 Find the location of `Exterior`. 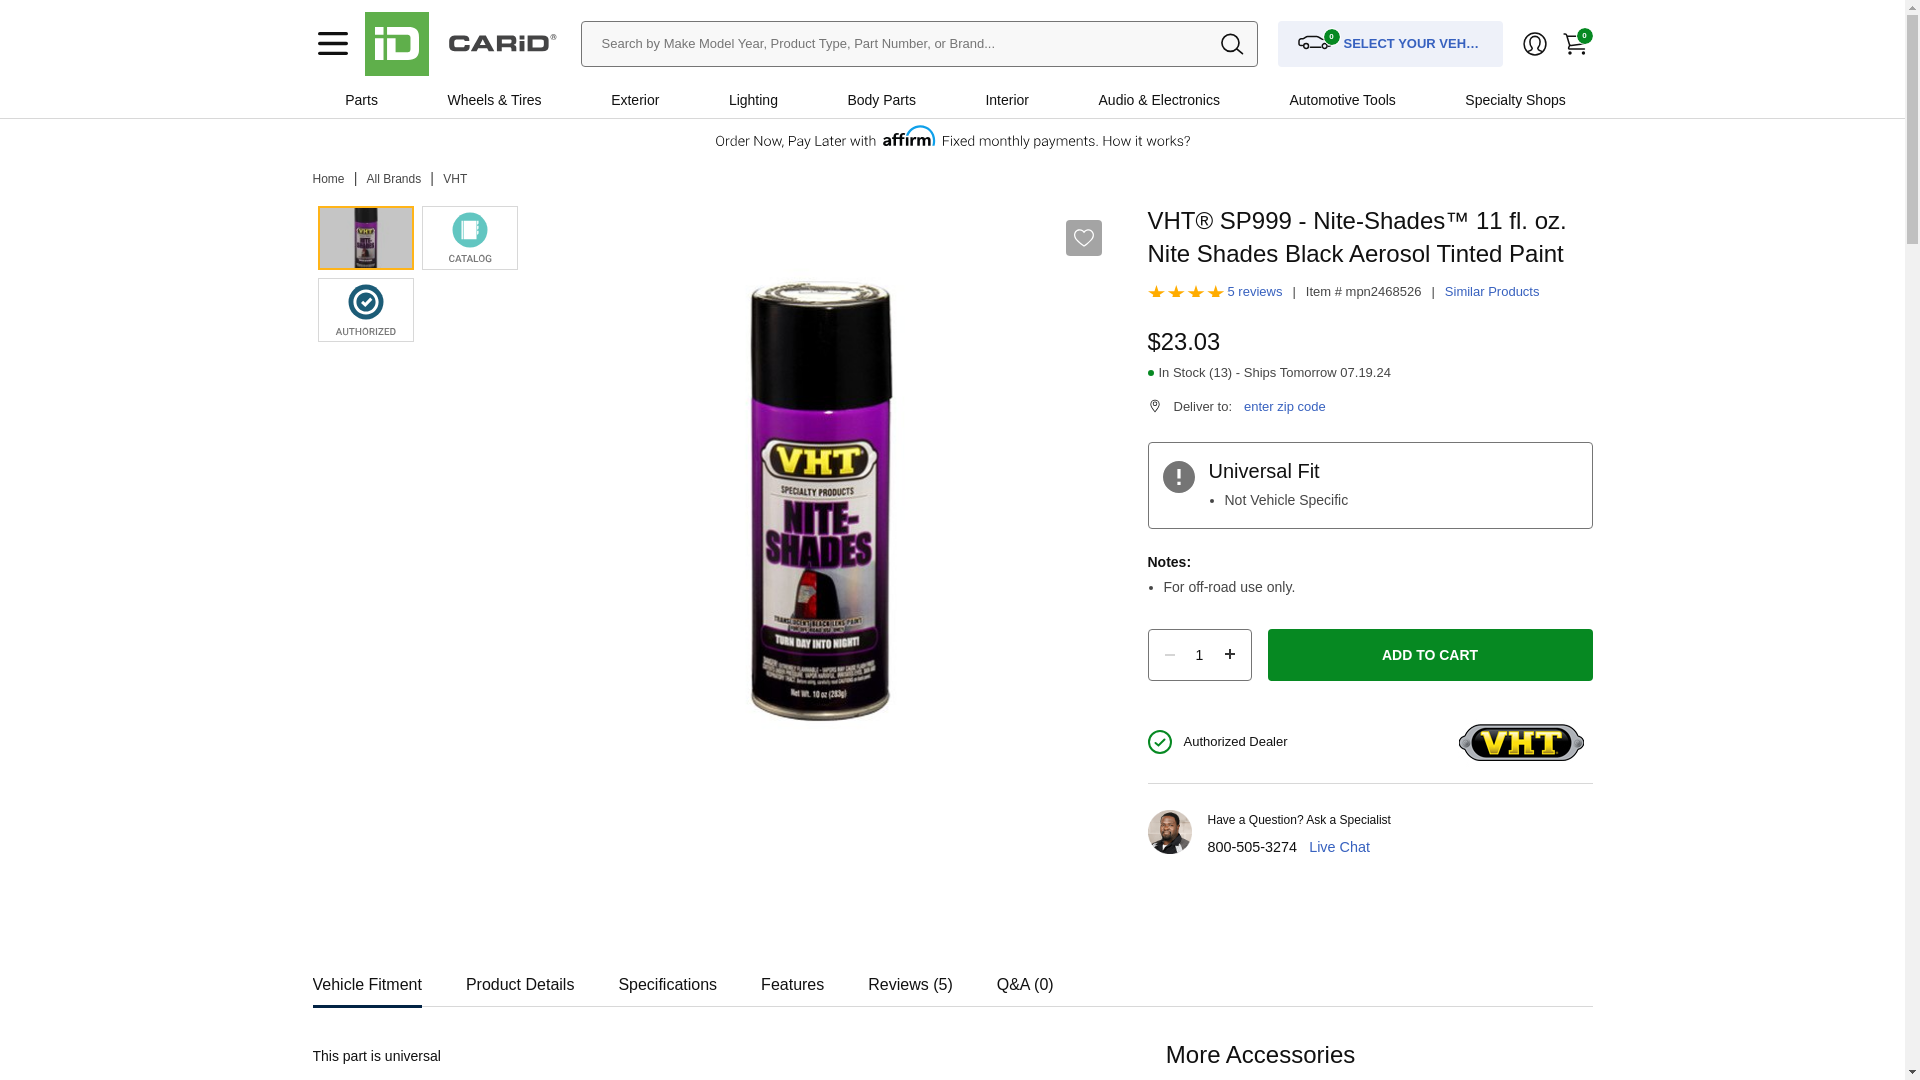

Exterior is located at coordinates (634, 100).